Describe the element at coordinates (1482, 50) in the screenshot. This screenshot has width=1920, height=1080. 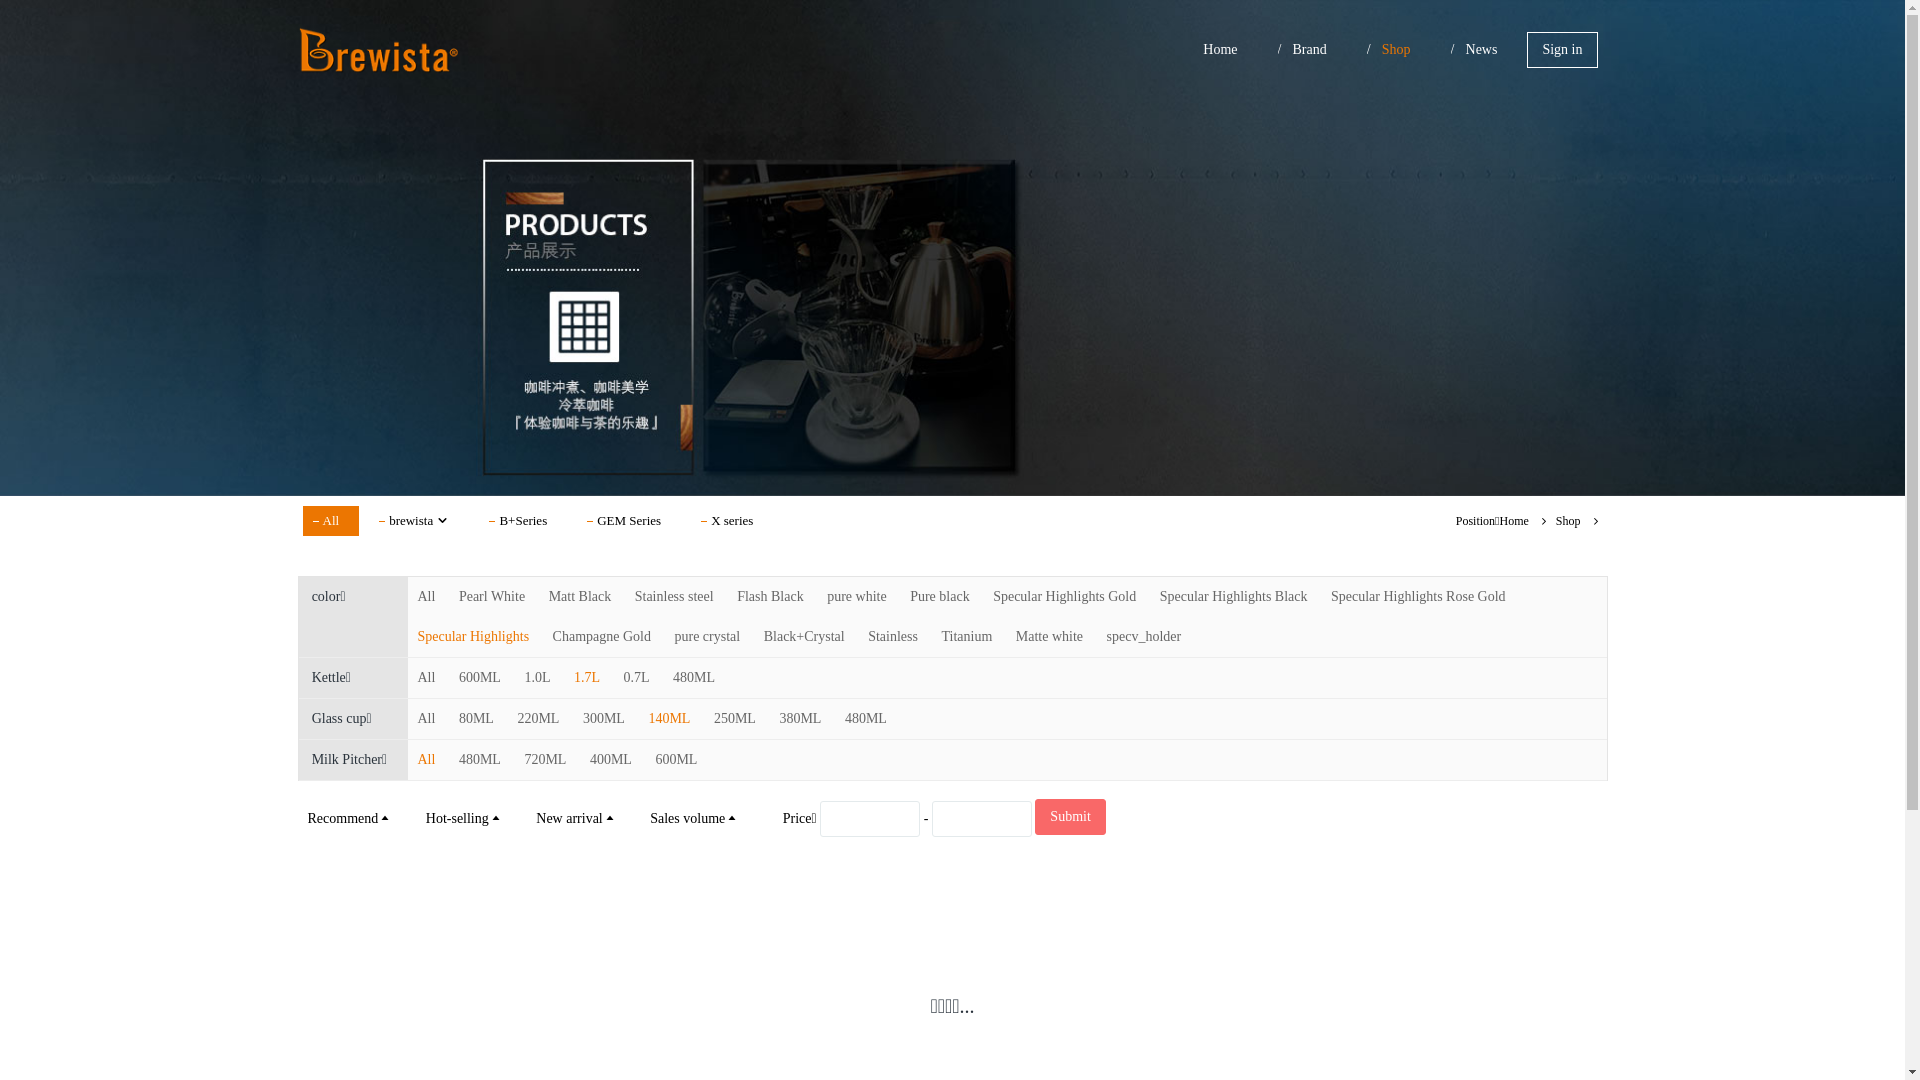
I see `News` at that location.